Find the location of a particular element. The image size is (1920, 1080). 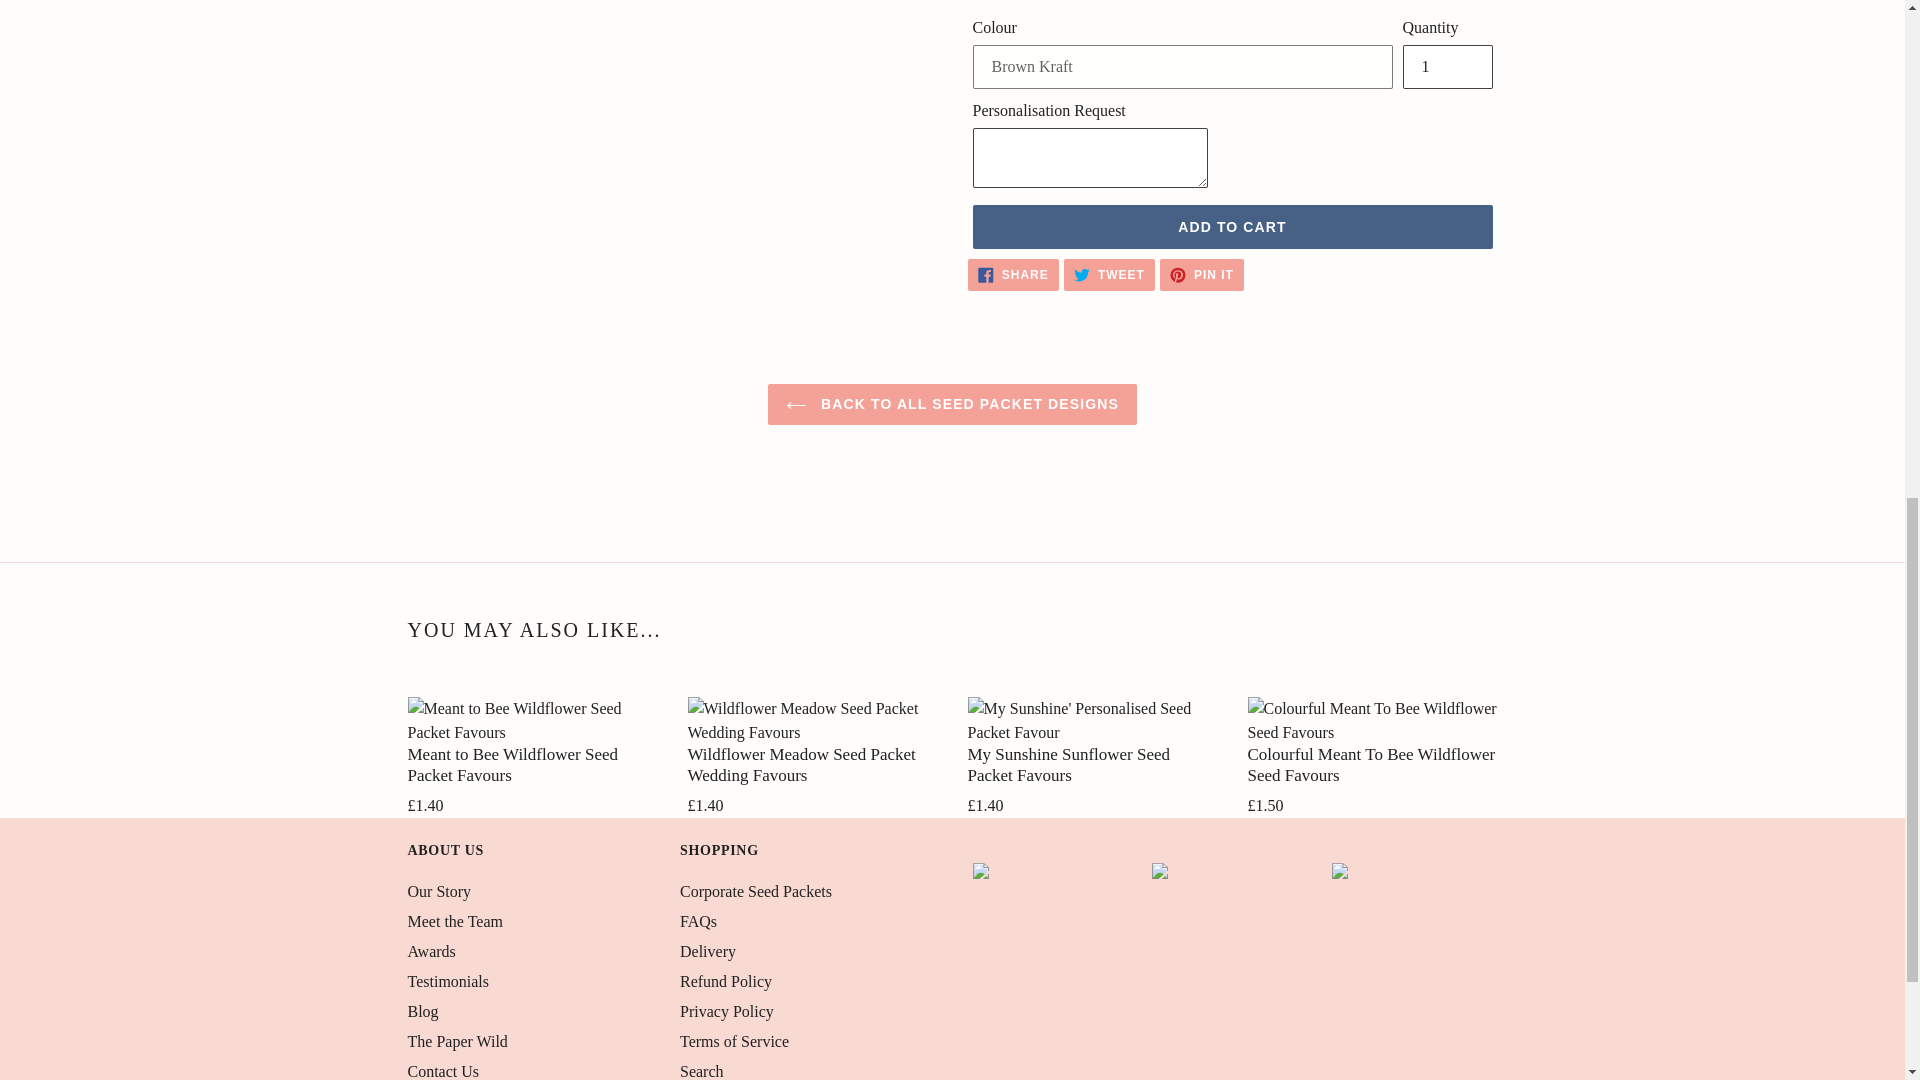

BACK TO ALL SEED PACKET DESIGNS is located at coordinates (1109, 274).